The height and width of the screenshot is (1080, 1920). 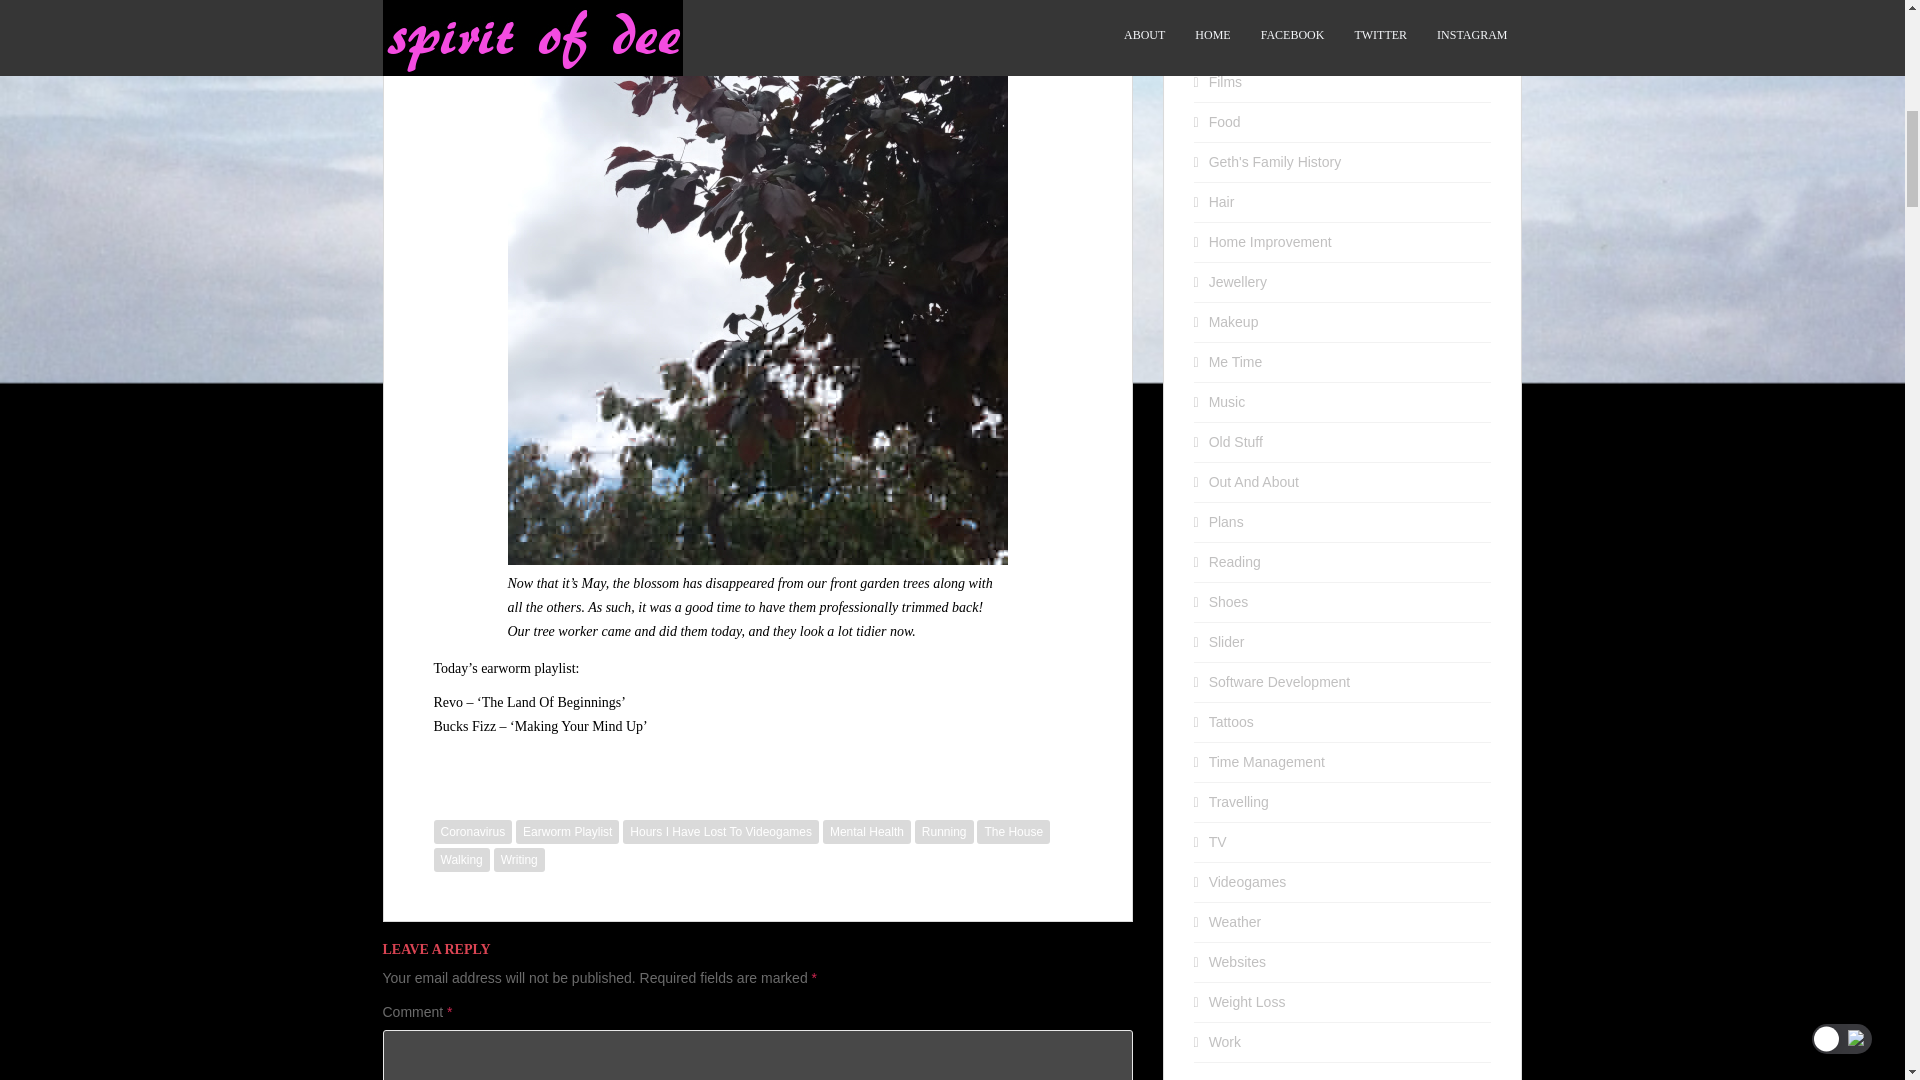 What do you see at coordinates (720, 831) in the screenshot?
I see `Hours I Have Lost To Videogames` at bounding box center [720, 831].